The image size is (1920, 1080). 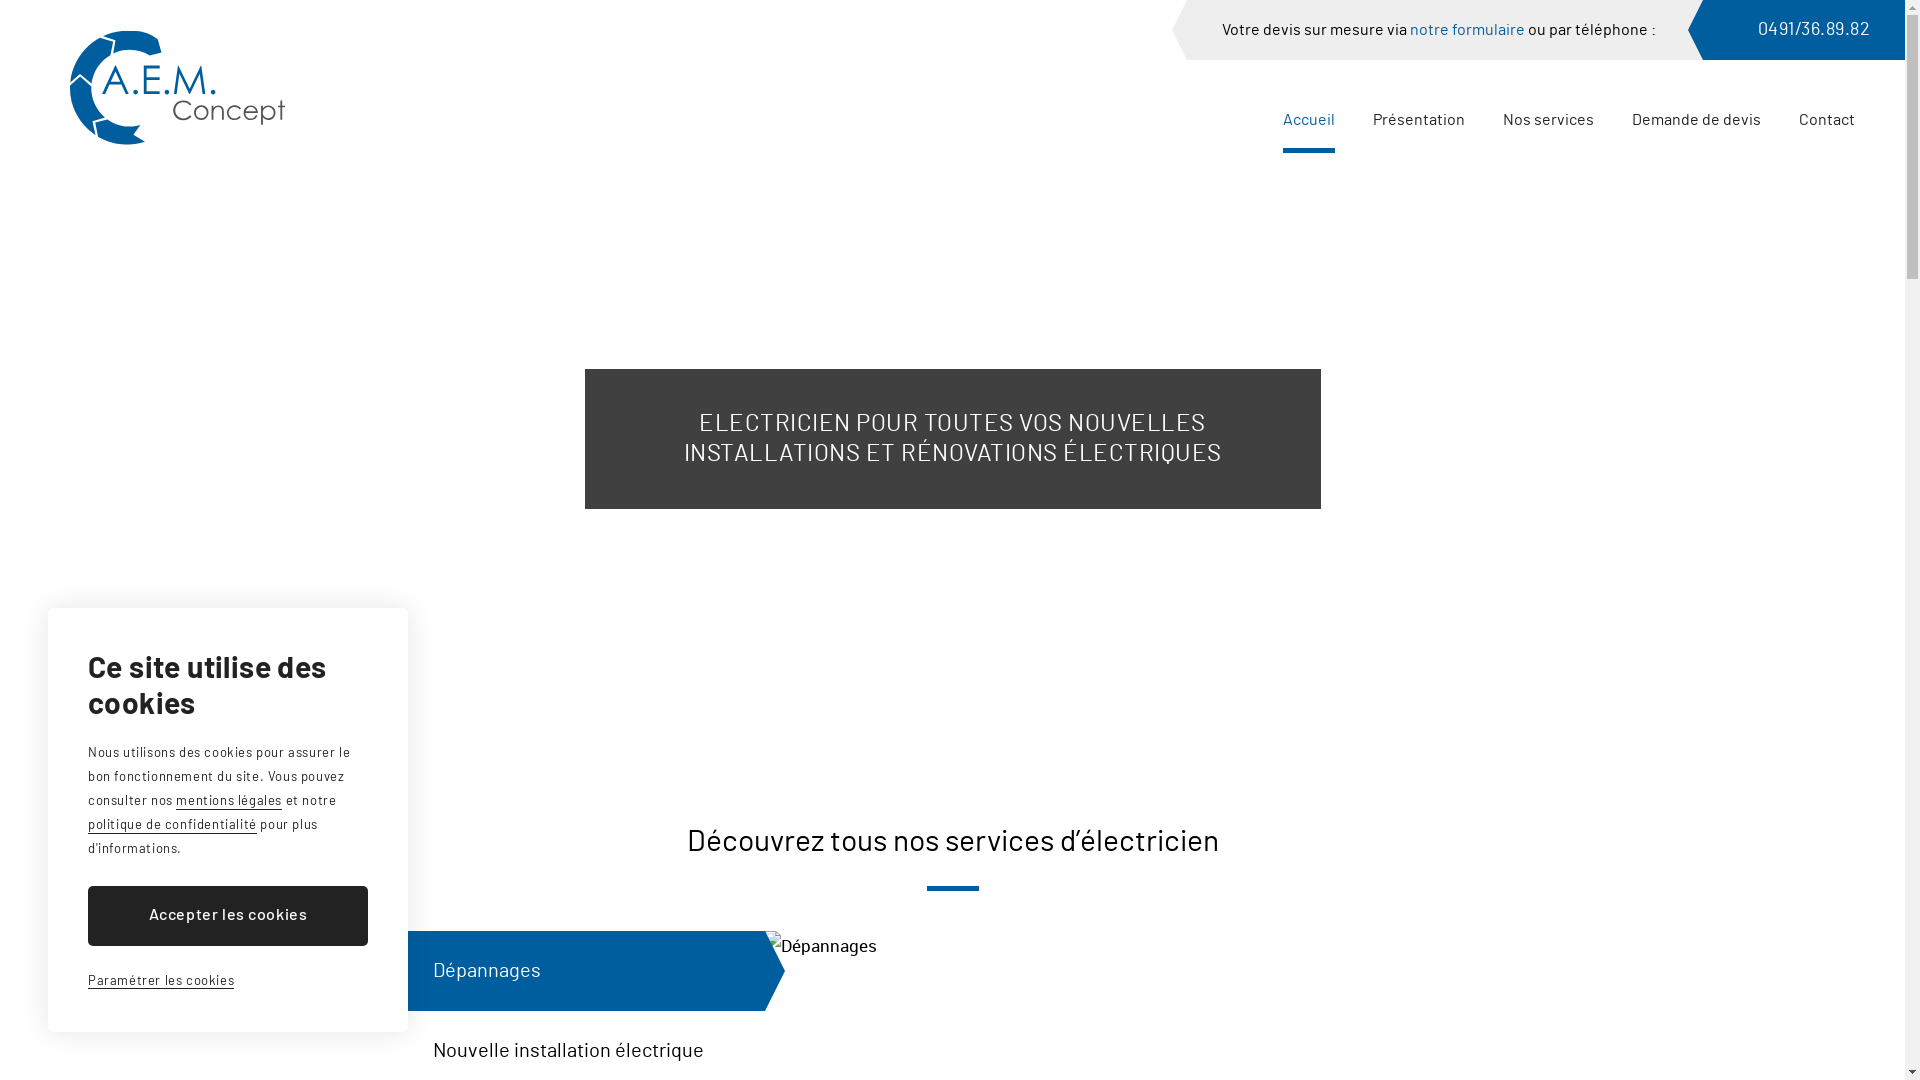 What do you see at coordinates (1309, 120) in the screenshot?
I see `Accueil` at bounding box center [1309, 120].